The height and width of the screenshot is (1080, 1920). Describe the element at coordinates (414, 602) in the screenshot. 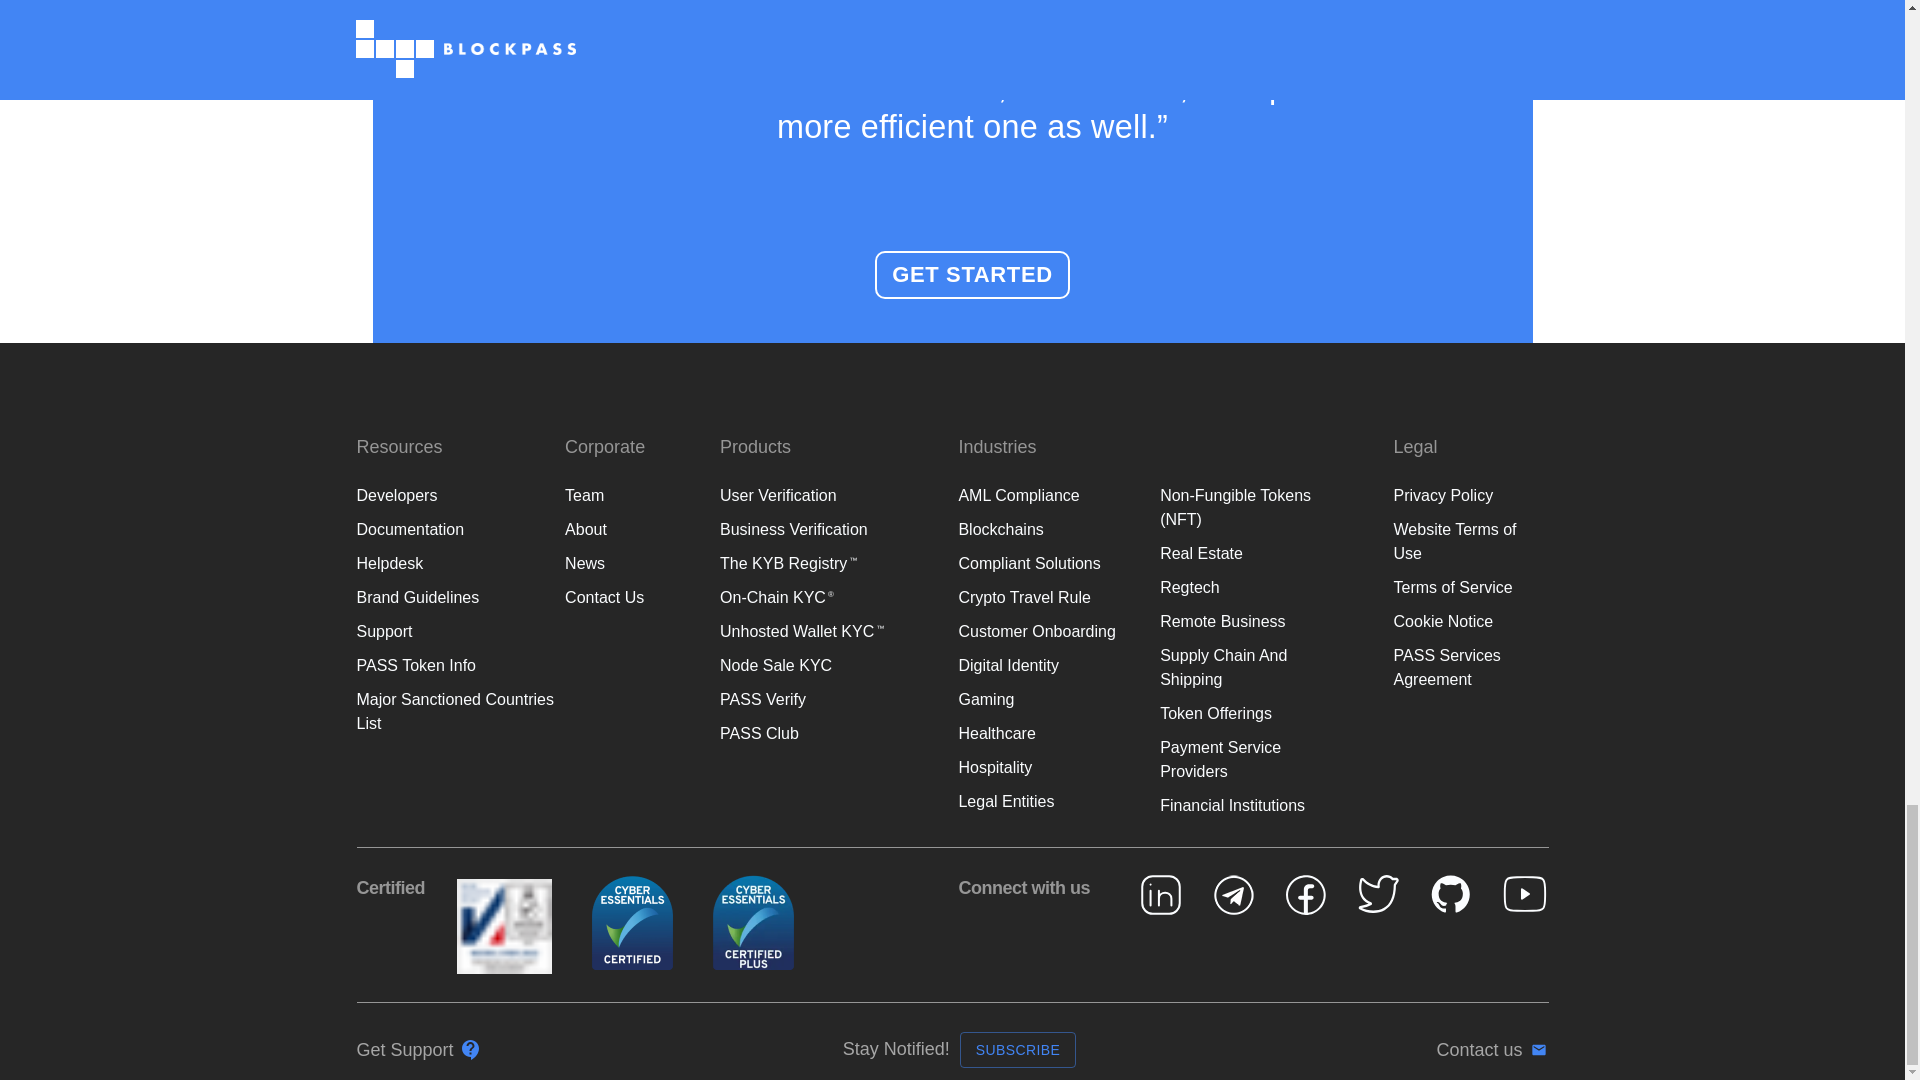

I see `PASS Token Info` at that location.